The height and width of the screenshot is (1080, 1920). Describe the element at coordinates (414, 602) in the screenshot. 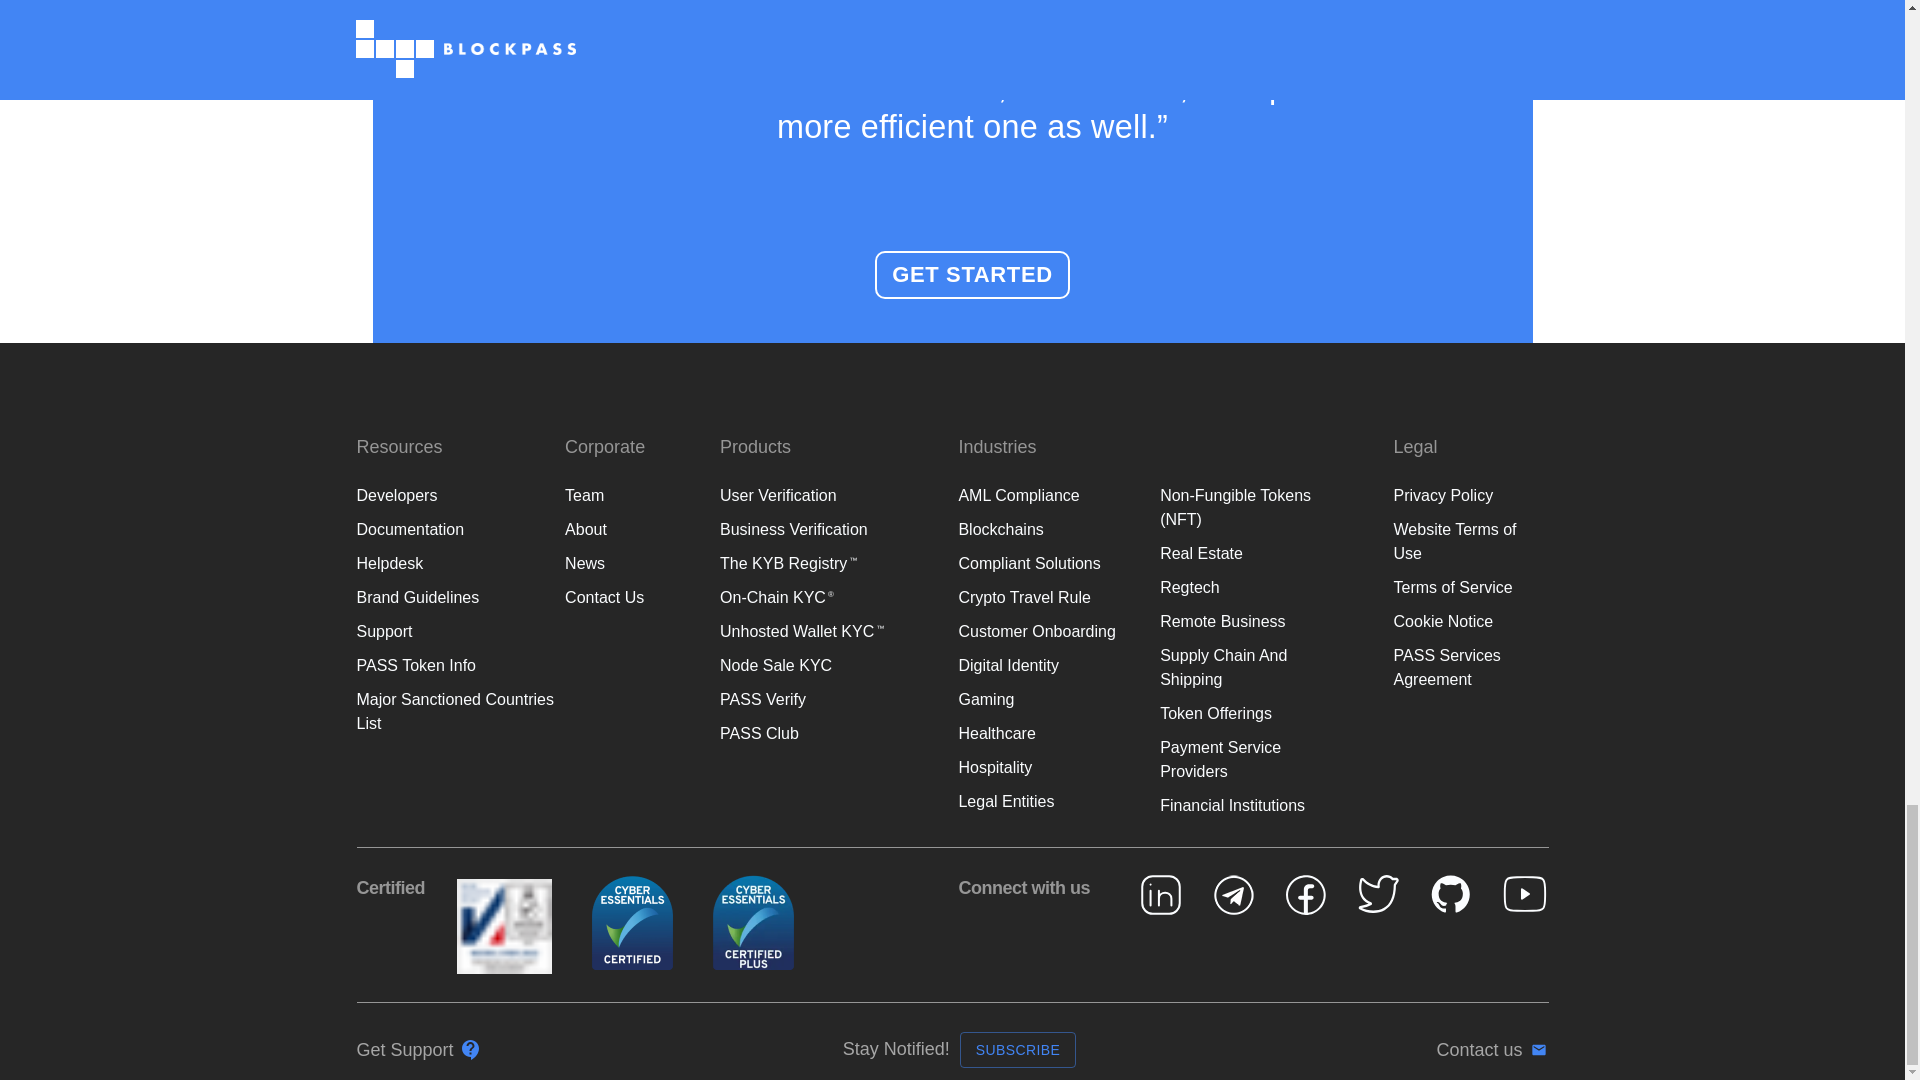

I see `PASS Token Info` at that location.